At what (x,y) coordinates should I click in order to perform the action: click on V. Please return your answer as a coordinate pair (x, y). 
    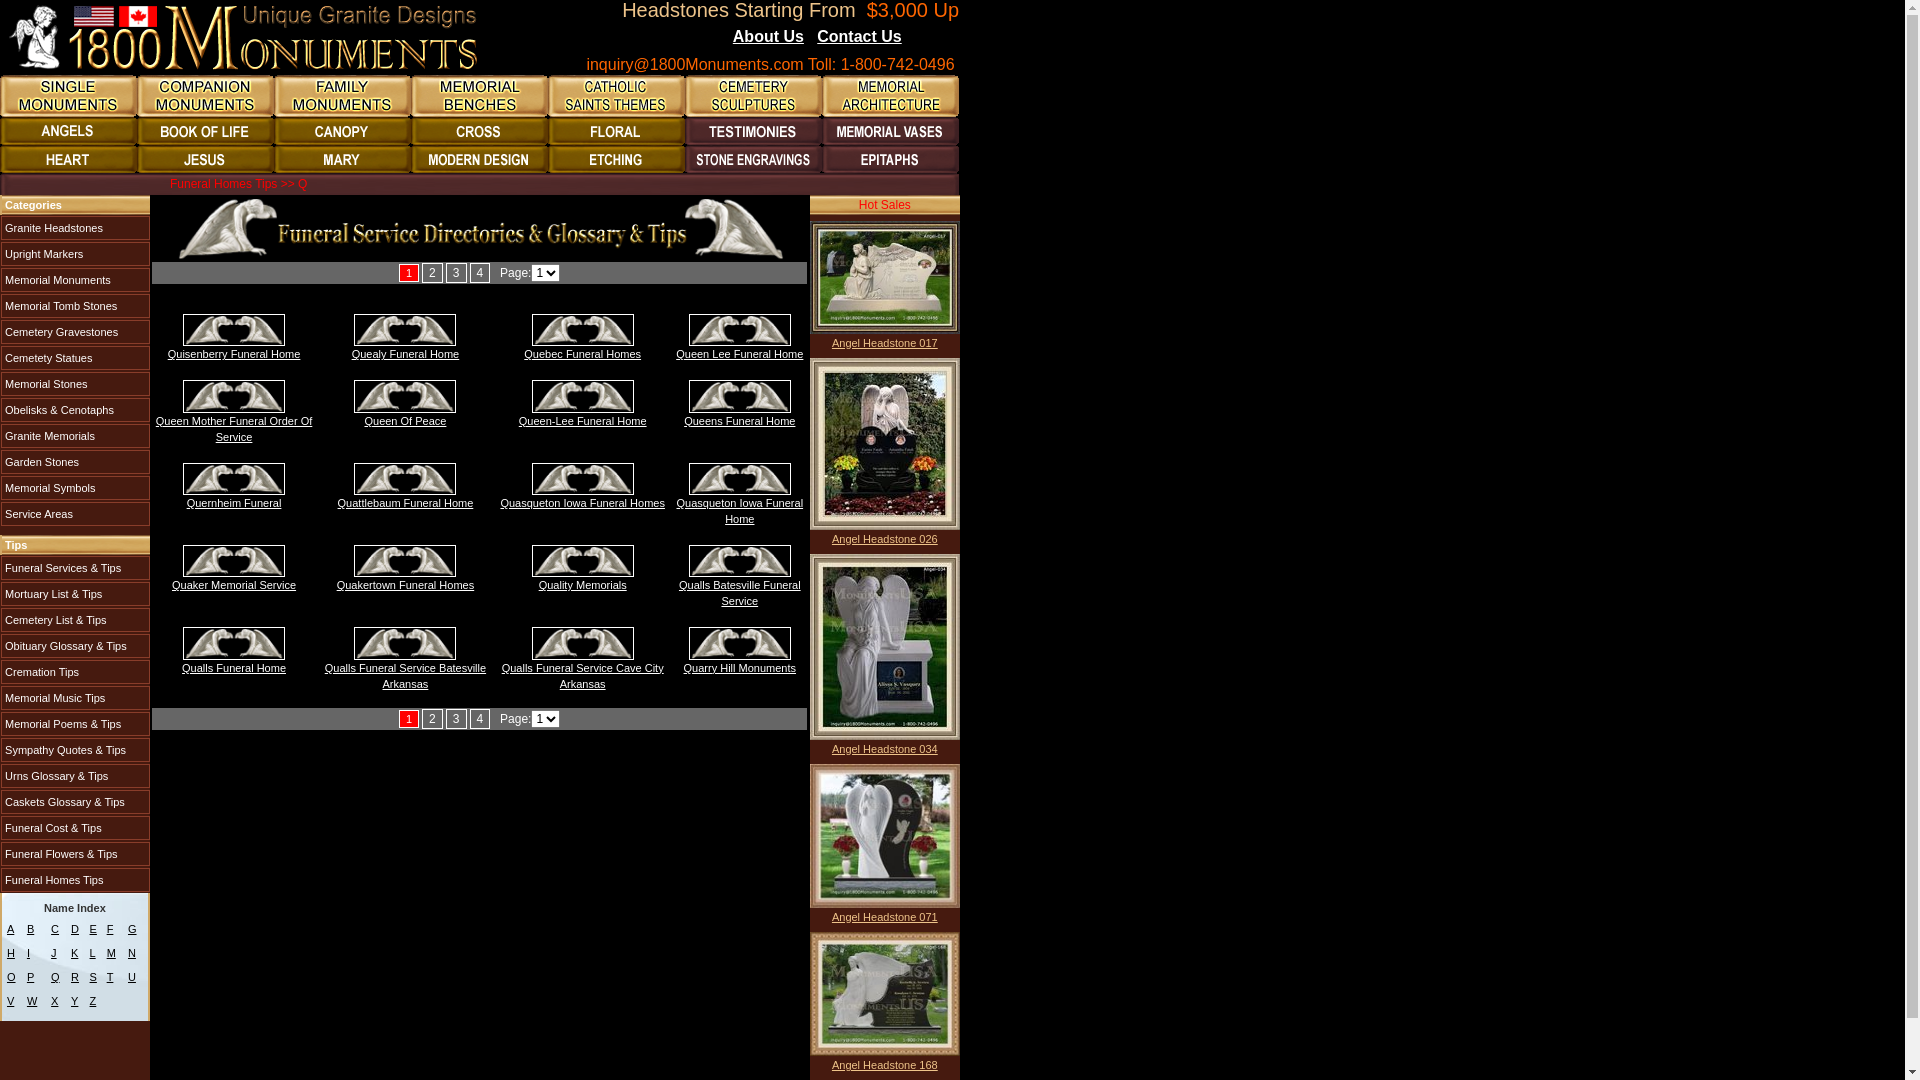
    Looking at the image, I should click on (10, 1001).